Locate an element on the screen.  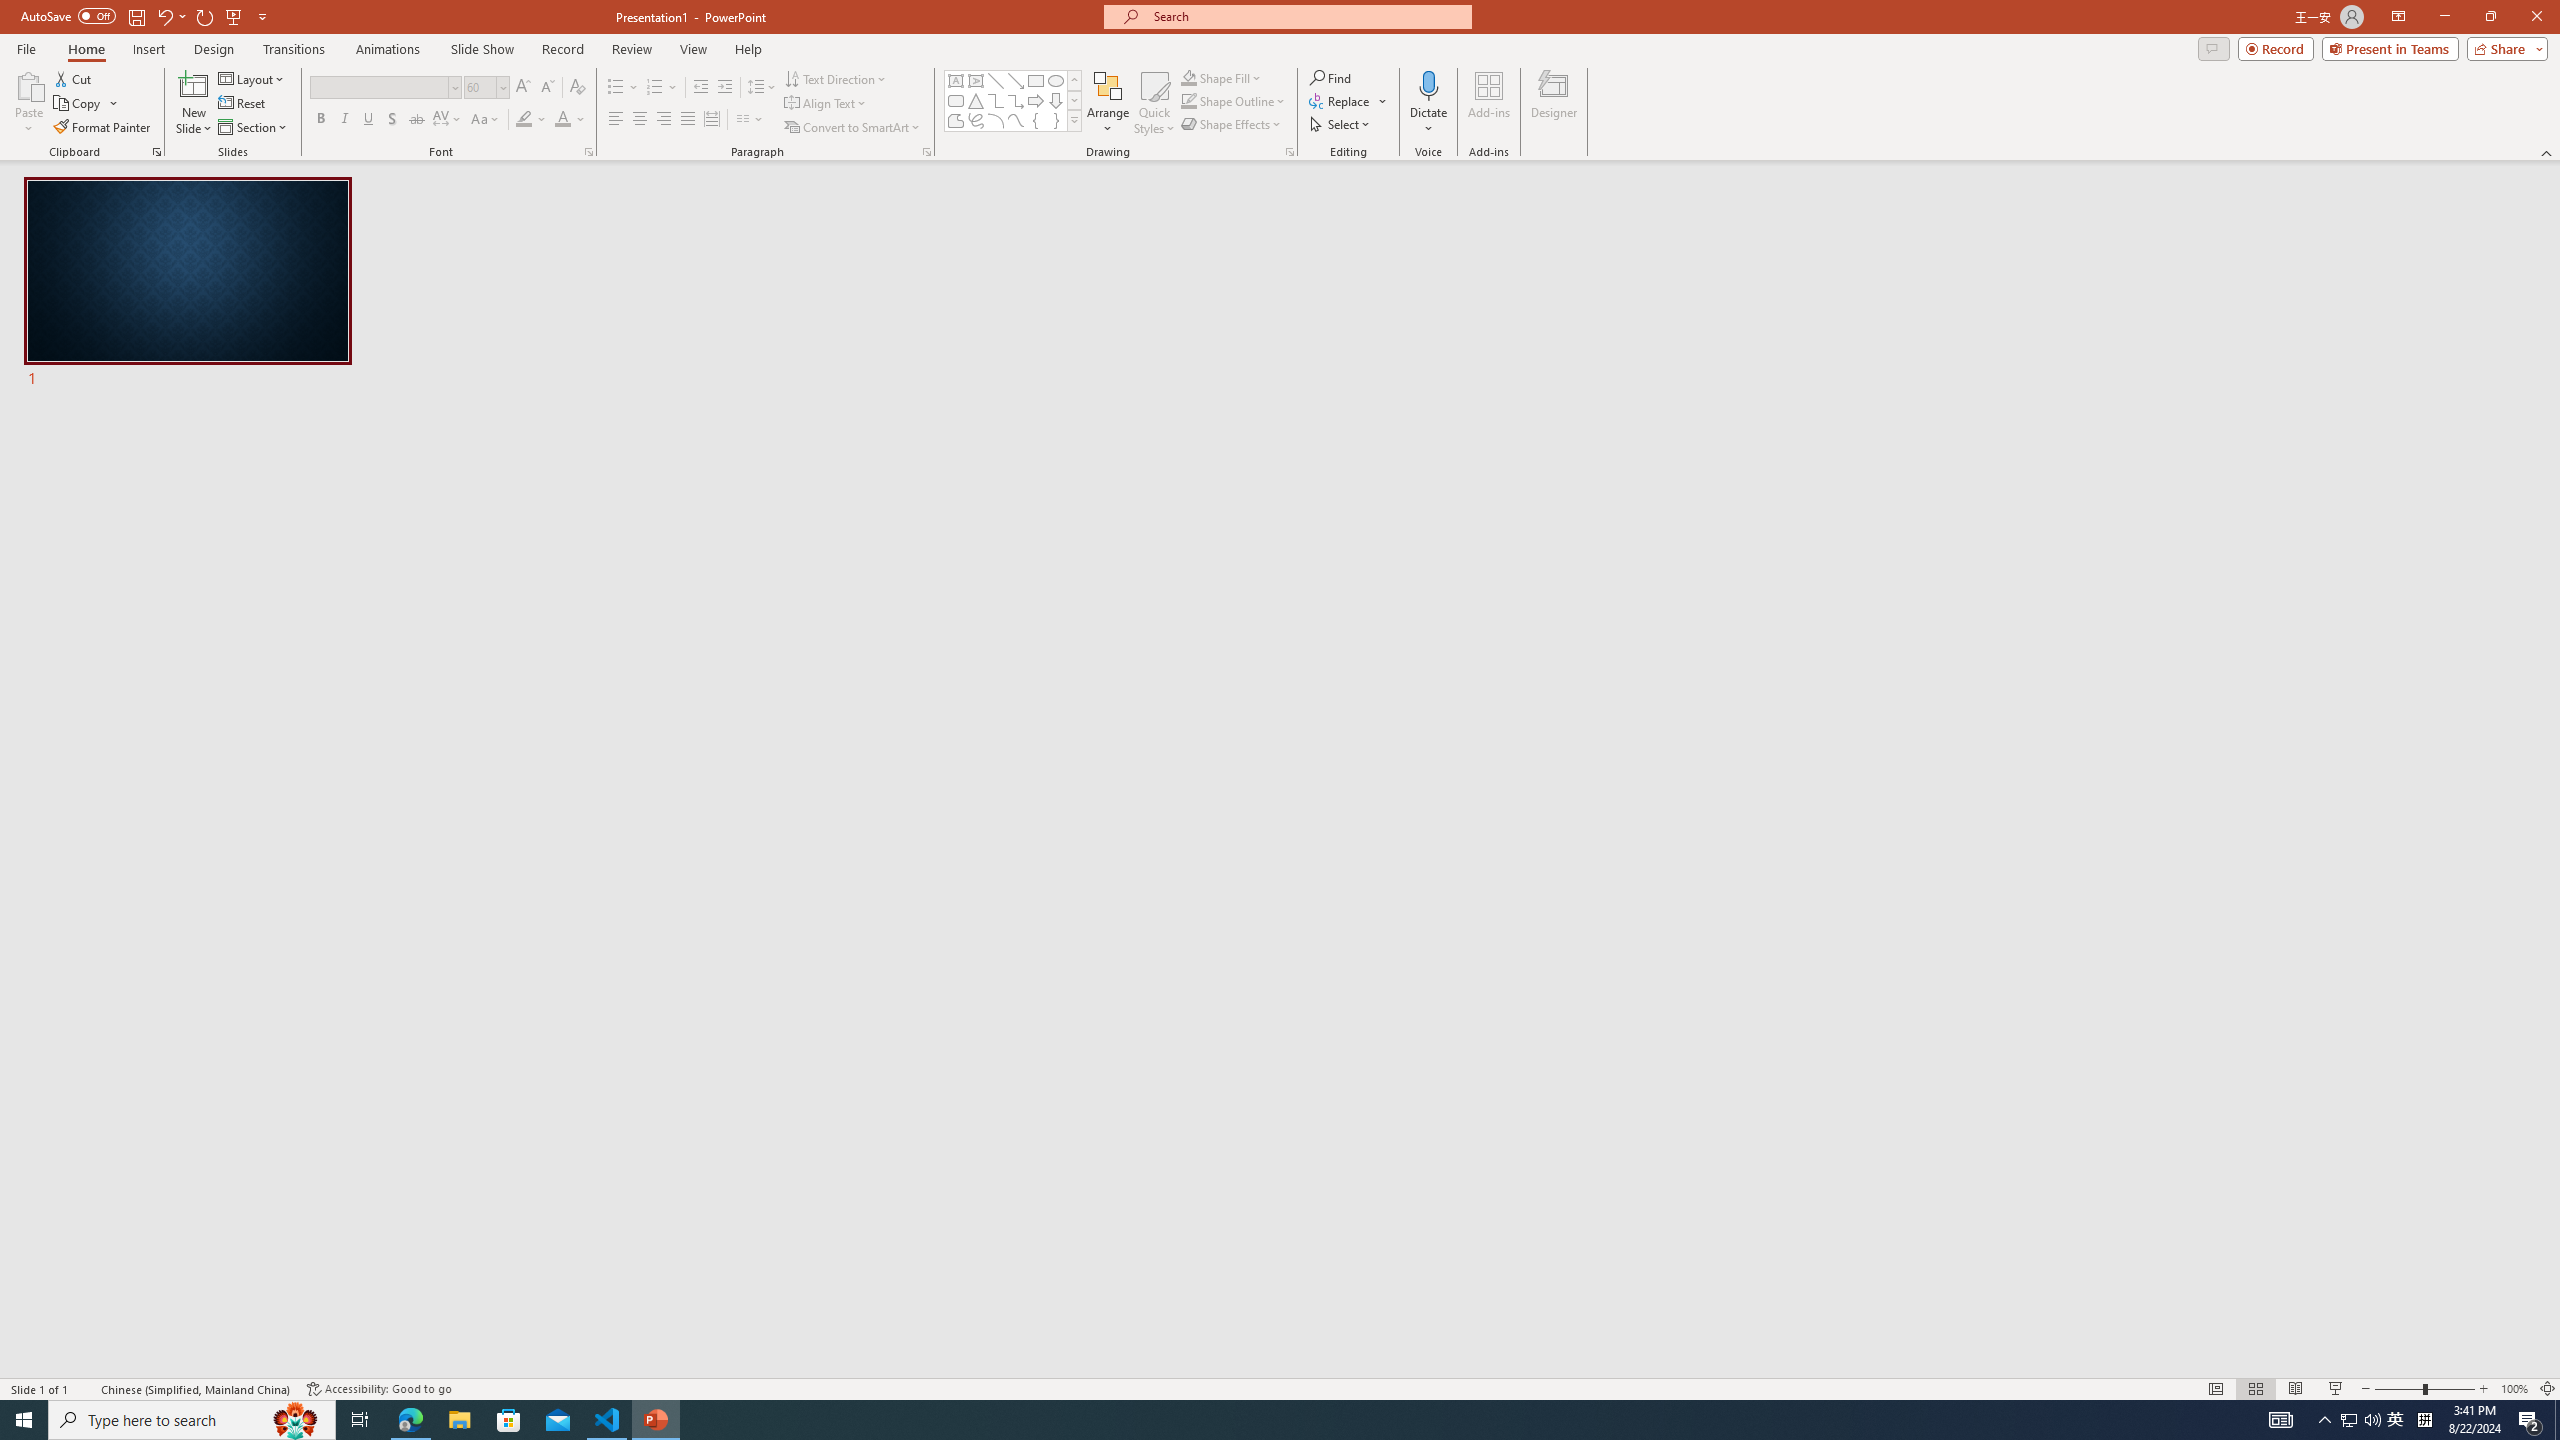
Format Object... is located at coordinates (1290, 152).